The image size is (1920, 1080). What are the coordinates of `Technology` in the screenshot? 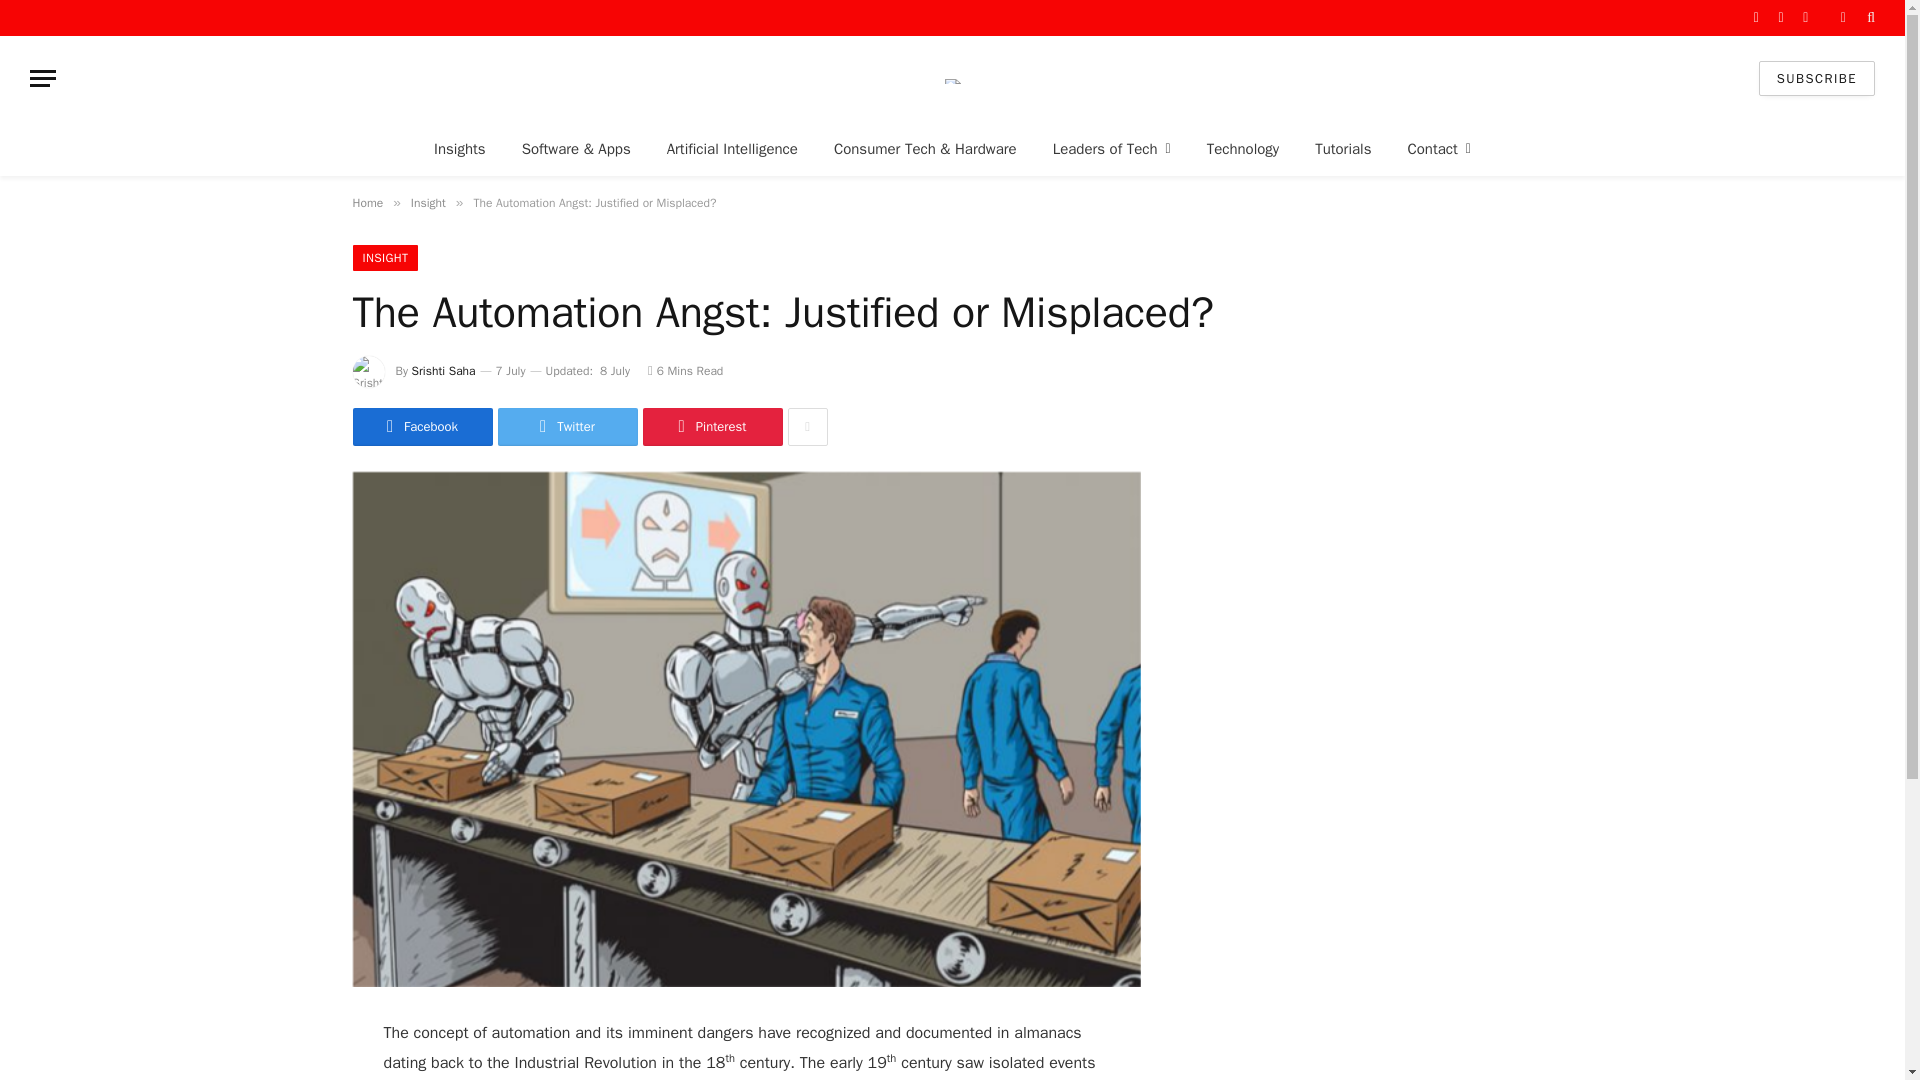 It's located at (1242, 148).